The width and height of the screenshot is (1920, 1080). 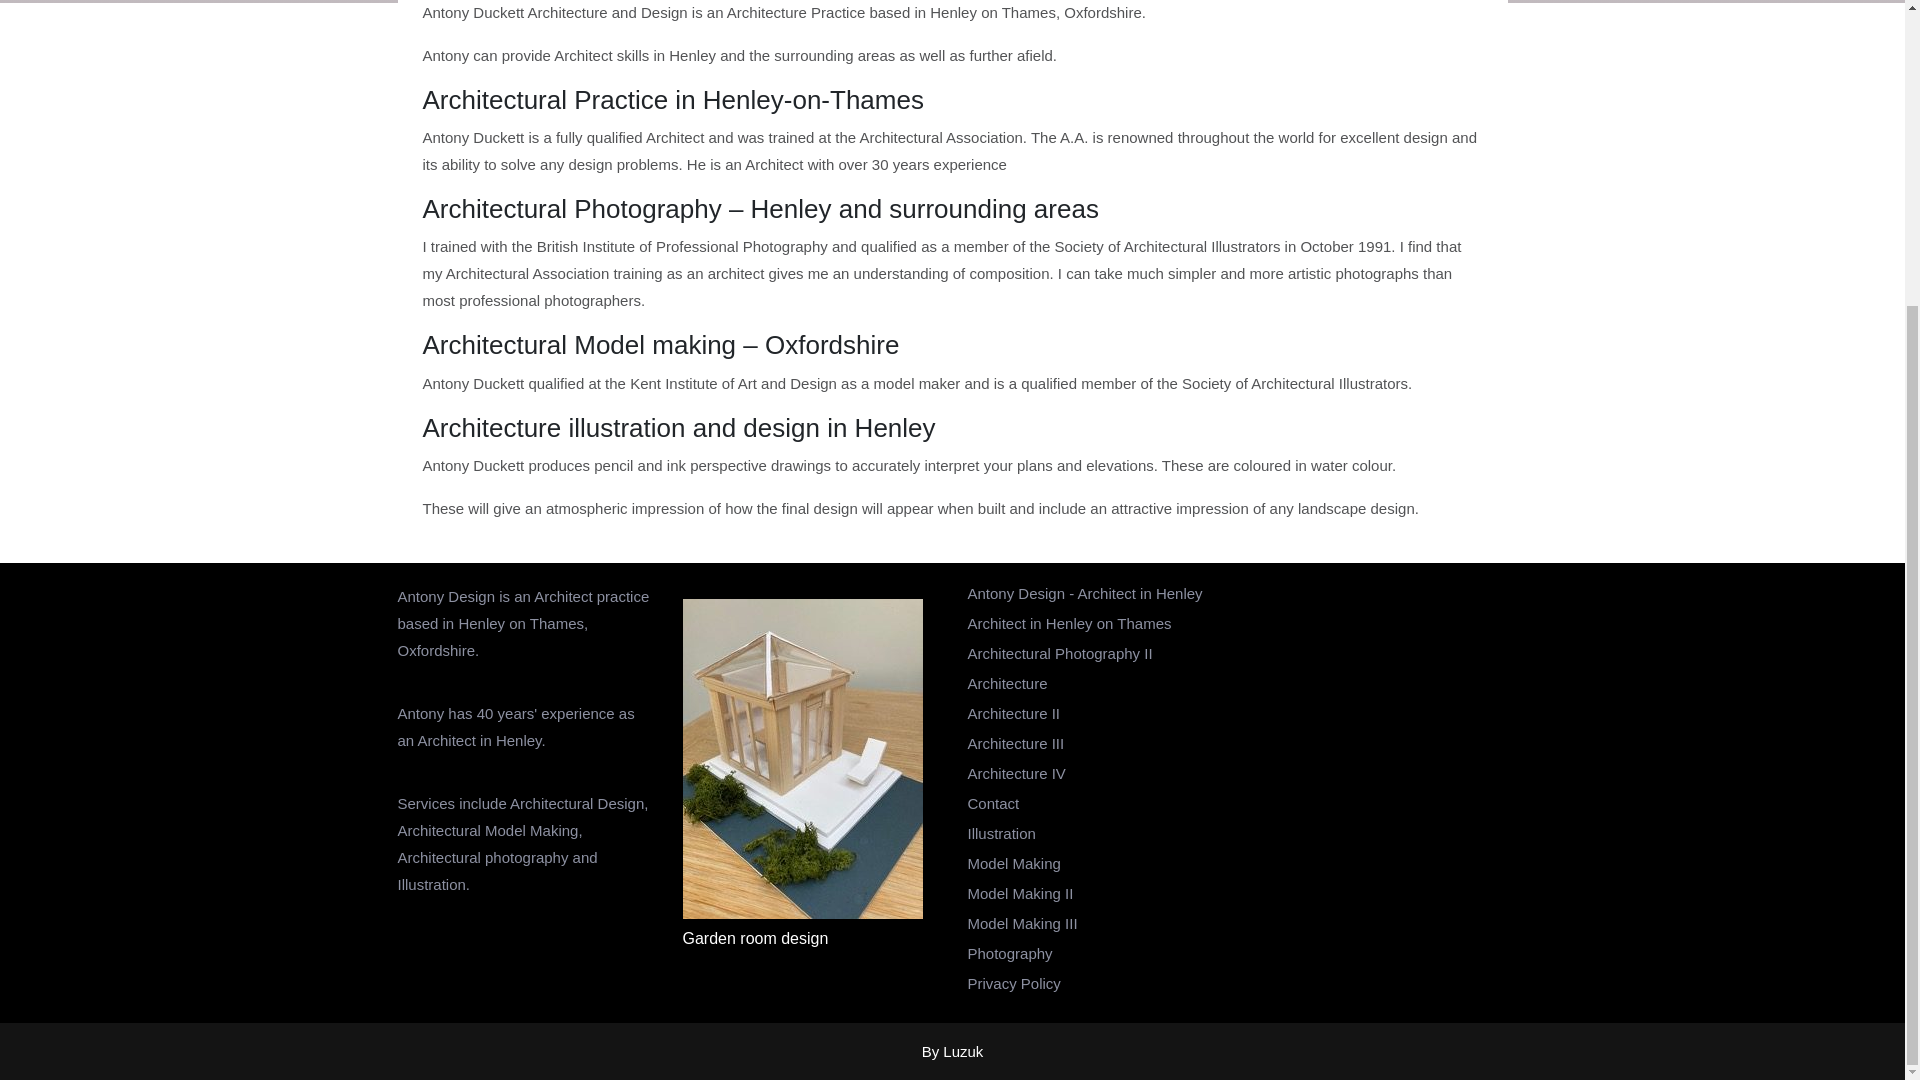 What do you see at coordinates (1014, 714) in the screenshot?
I see `Architecture II` at bounding box center [1014, 714].